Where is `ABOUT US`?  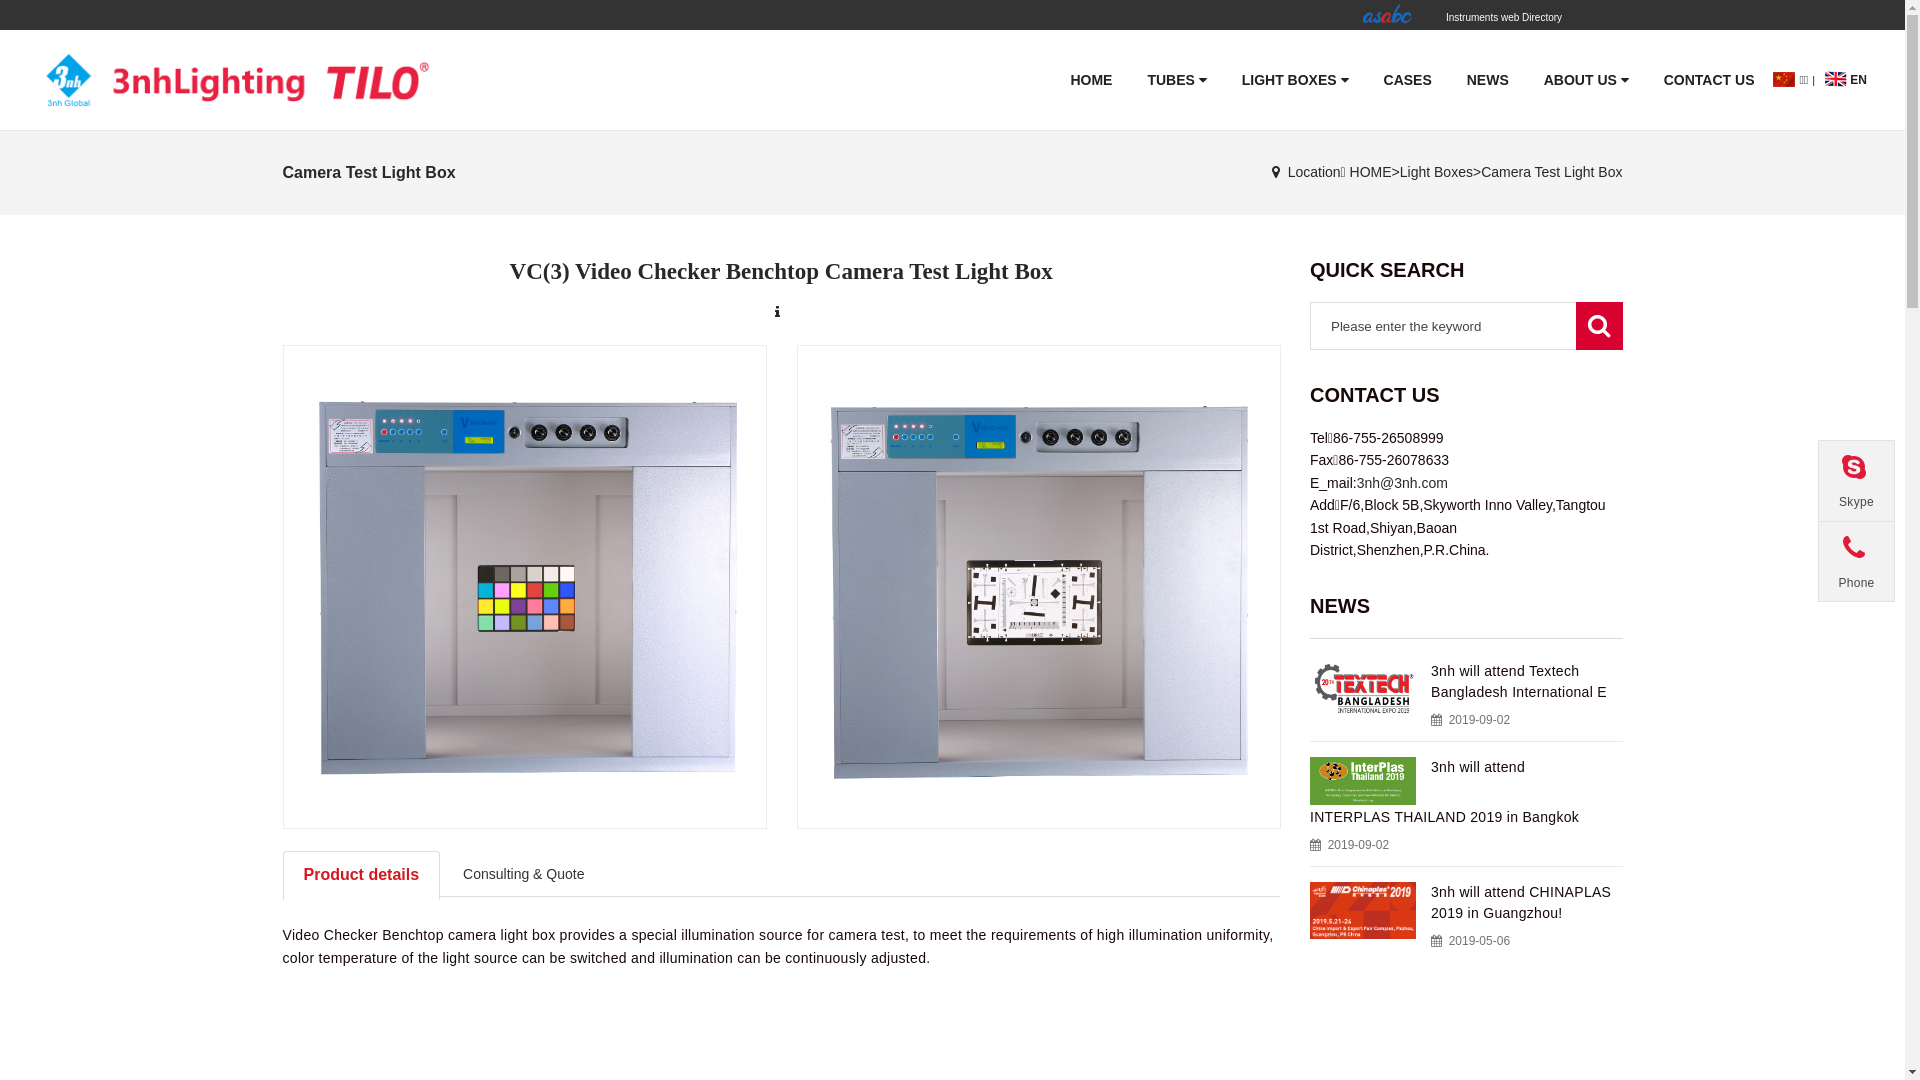
ABOUT US is located at coordinates (1586, 80).